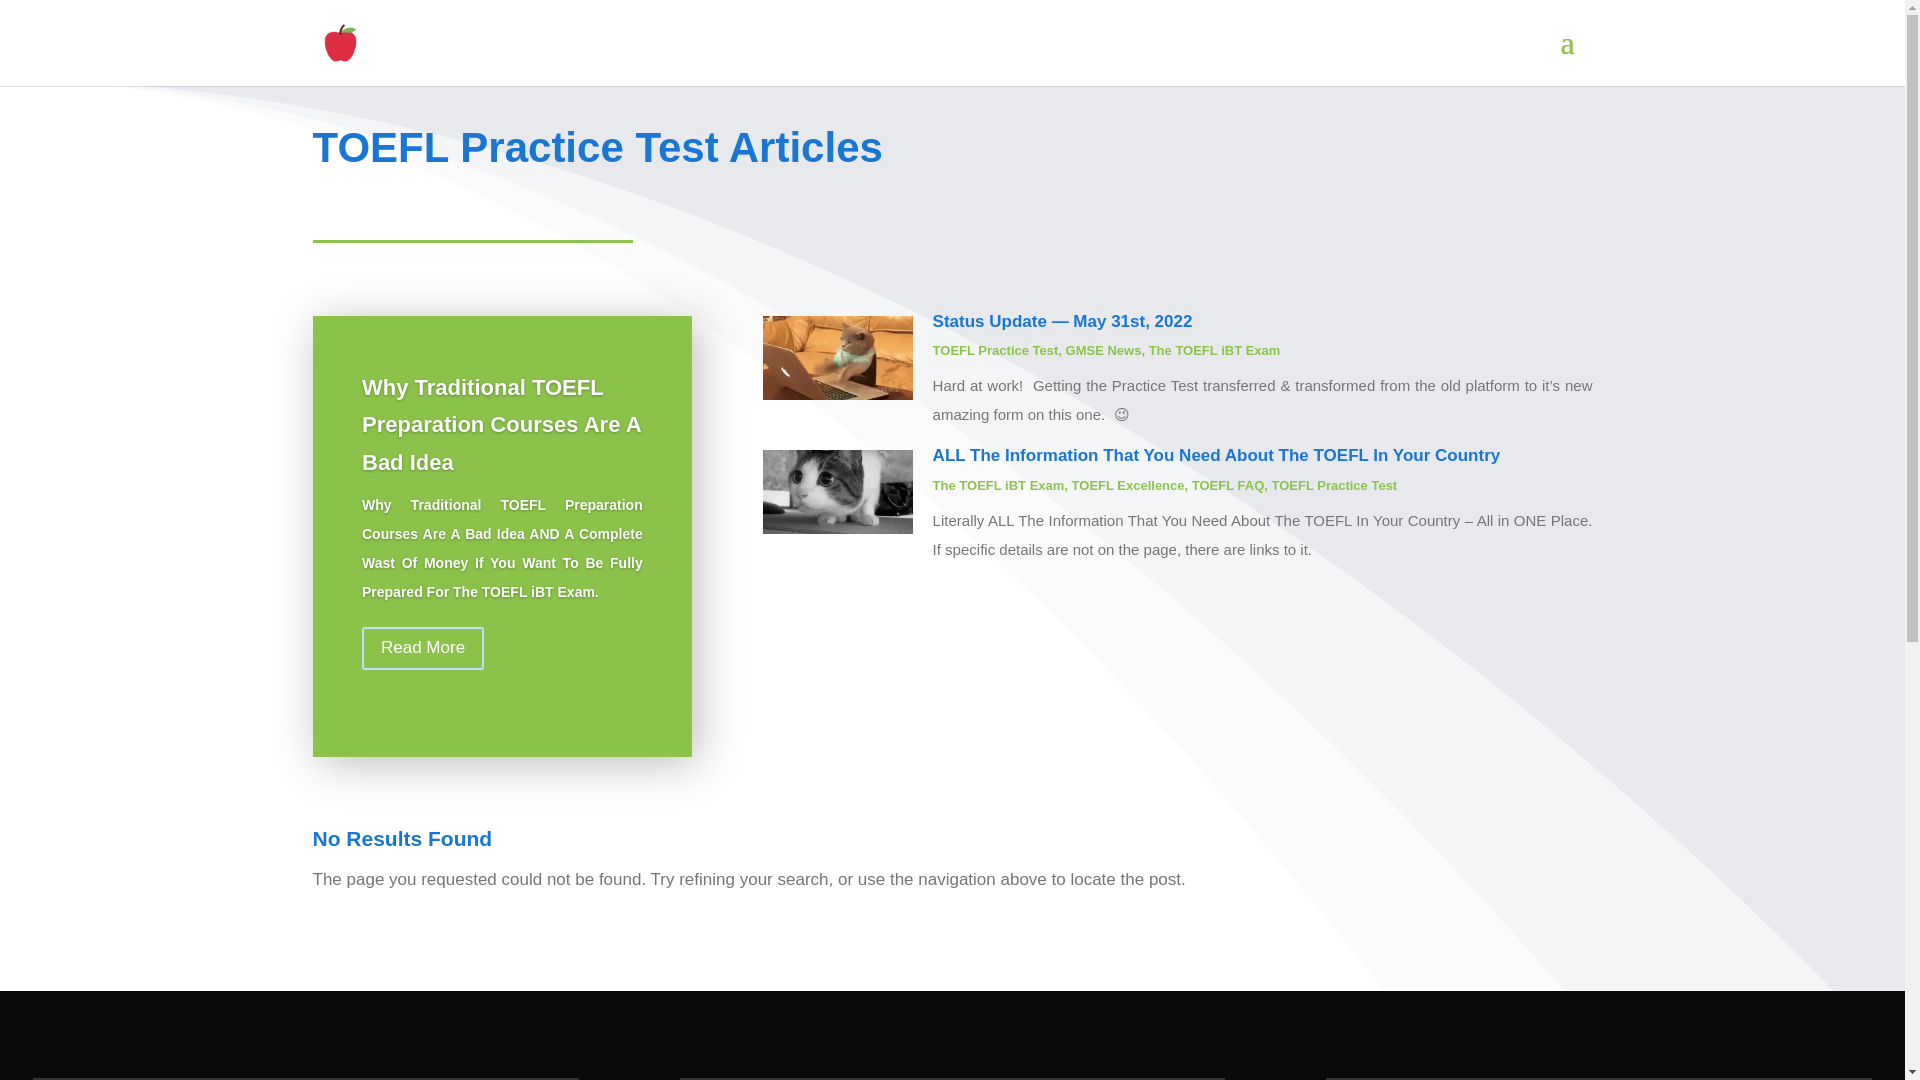  What do you see at coordinates (422, 648) in the screenshot?
I see `Read More` at bounding box center [422, 648].